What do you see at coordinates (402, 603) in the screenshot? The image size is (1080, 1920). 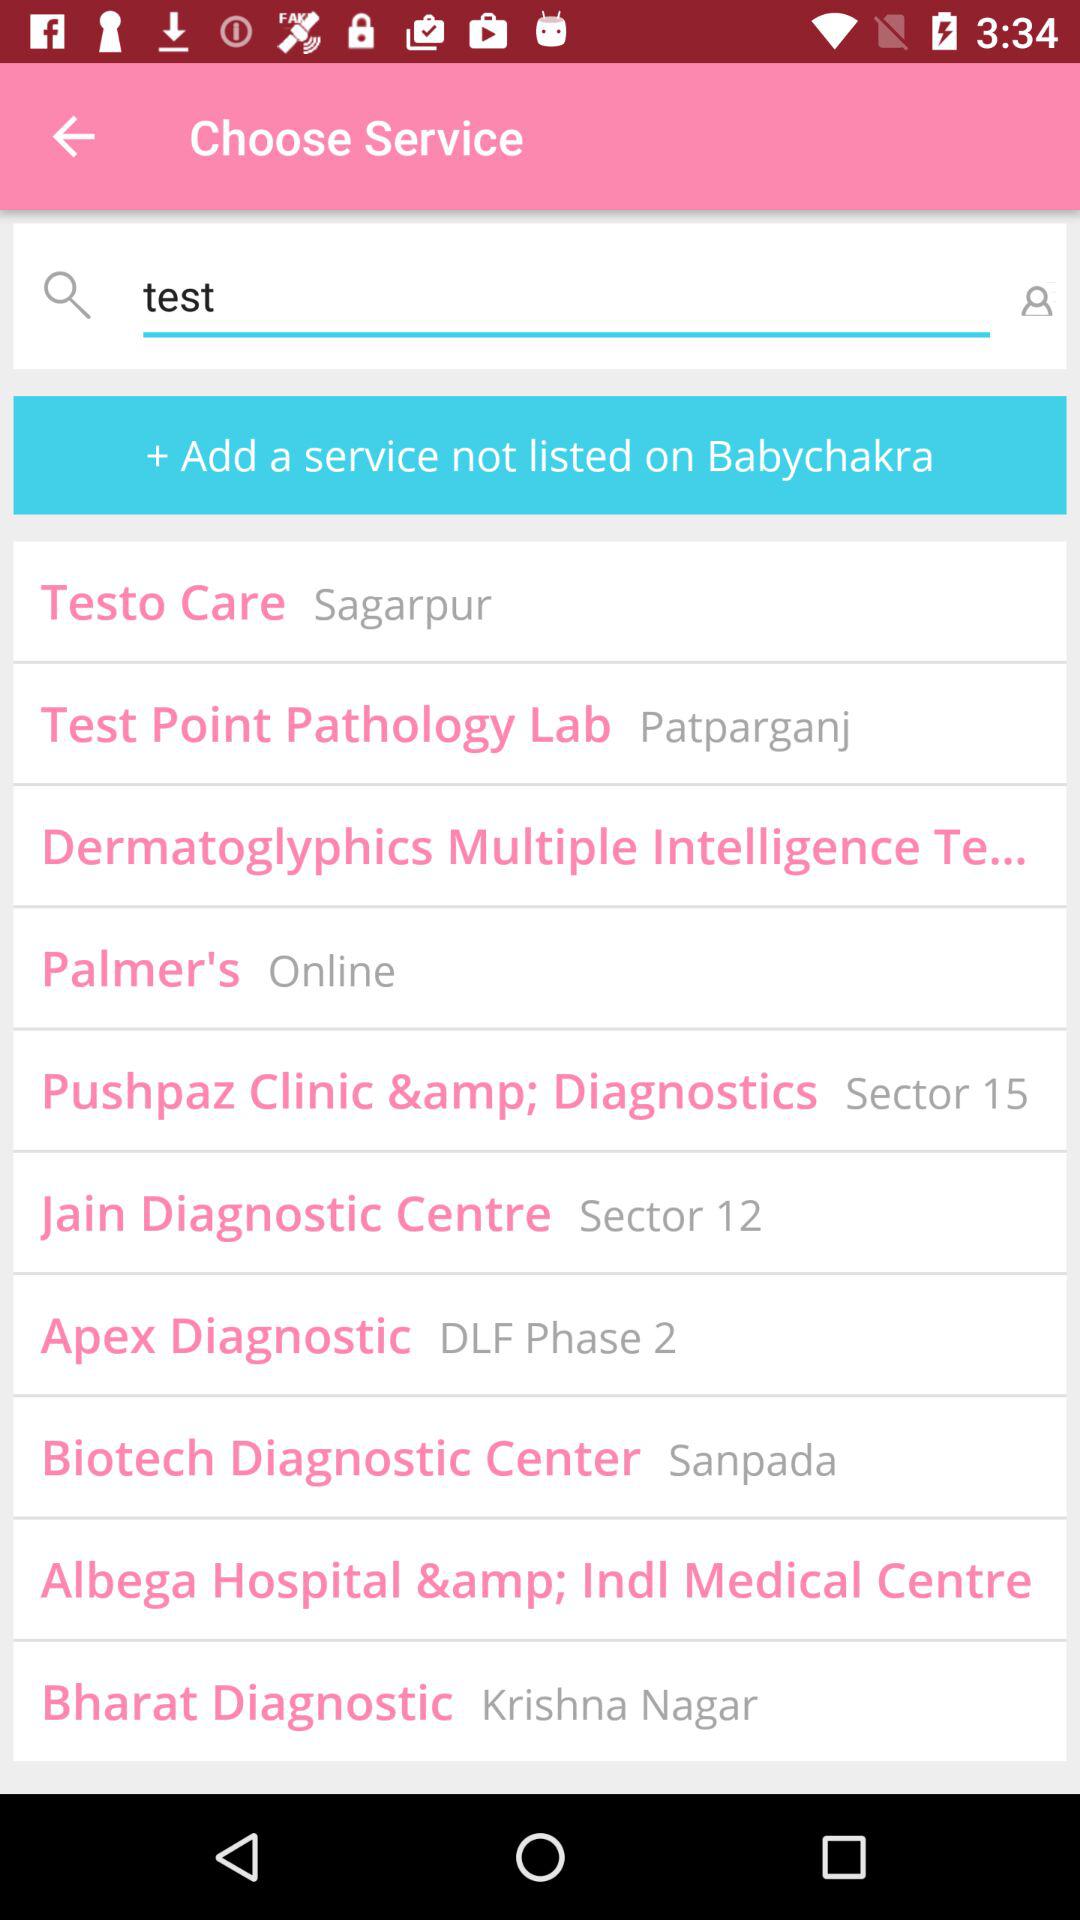 I see `open the item above test point pathology` at bounding box center [402, 603].